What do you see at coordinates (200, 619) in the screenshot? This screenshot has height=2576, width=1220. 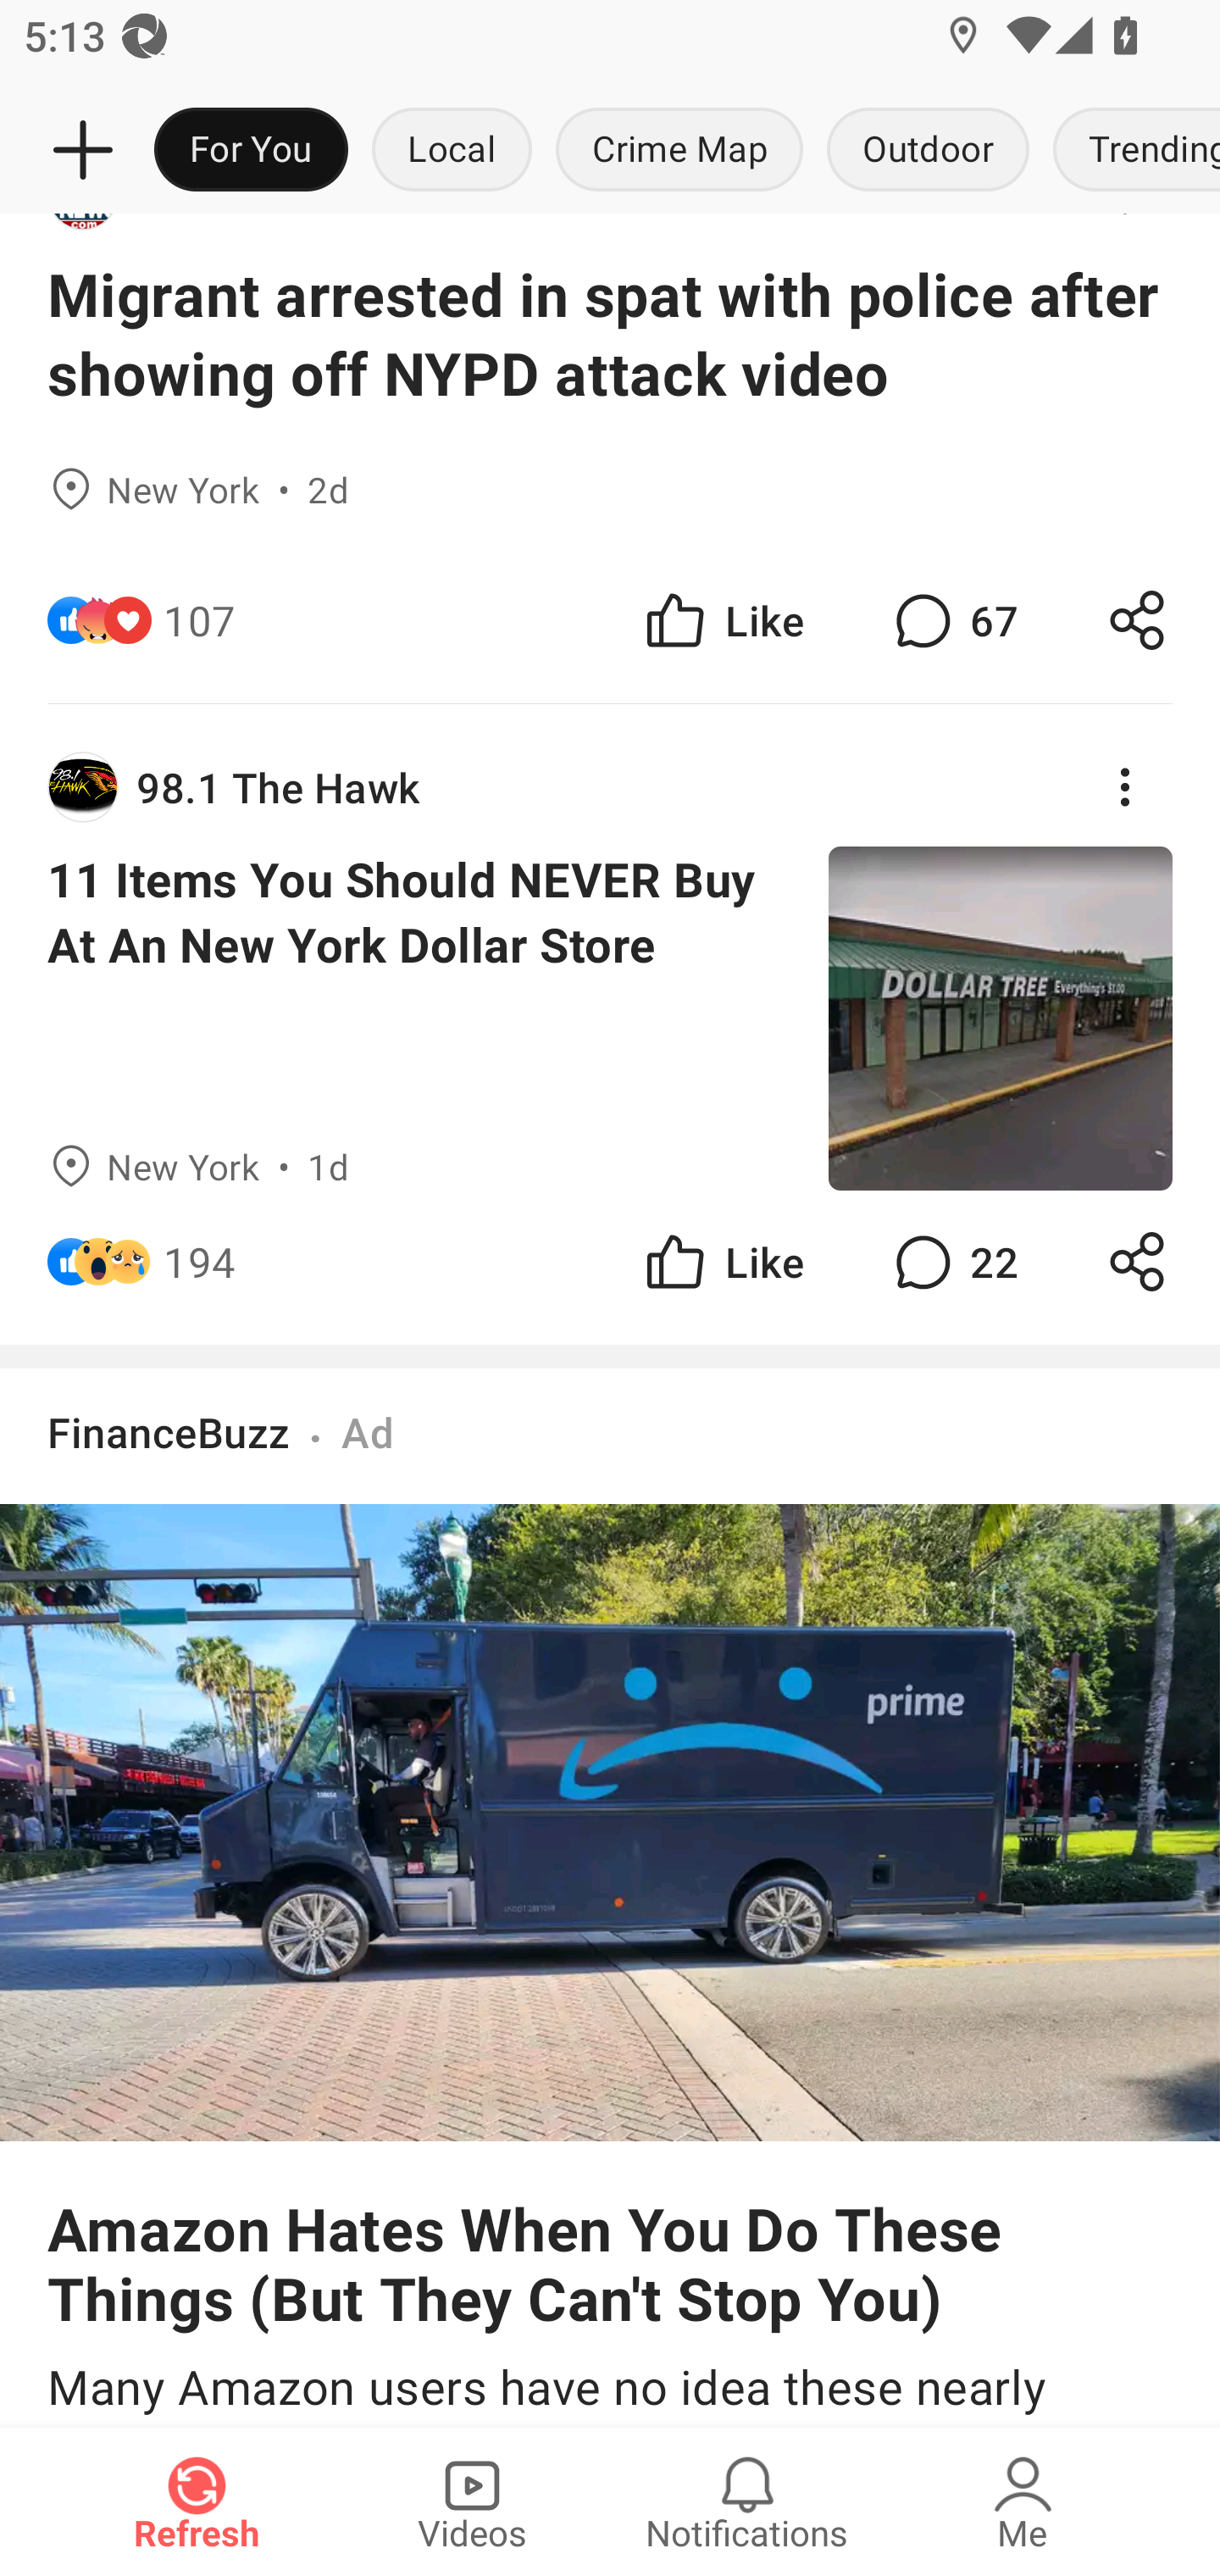 I see `107` at bounding box center [200, 619].